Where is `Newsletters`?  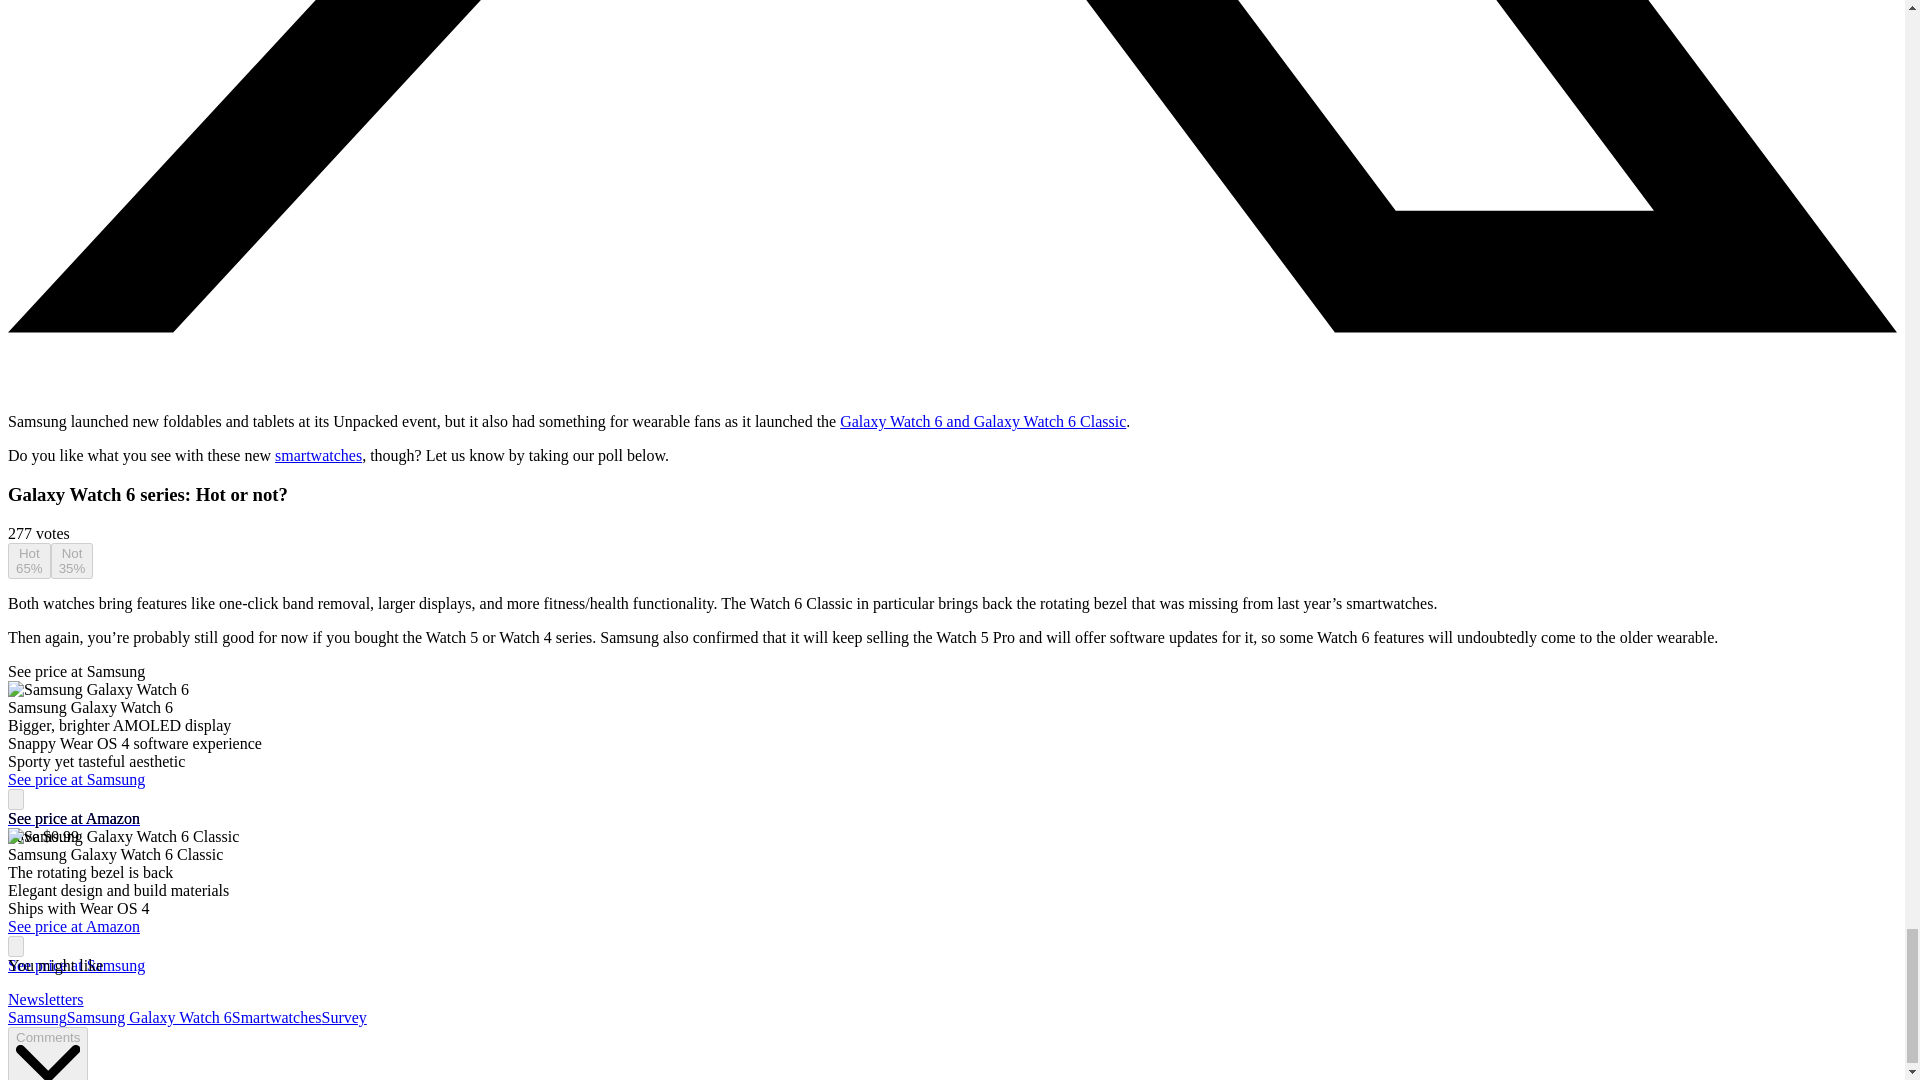
Newsletters is located at coordinates (46, 999).